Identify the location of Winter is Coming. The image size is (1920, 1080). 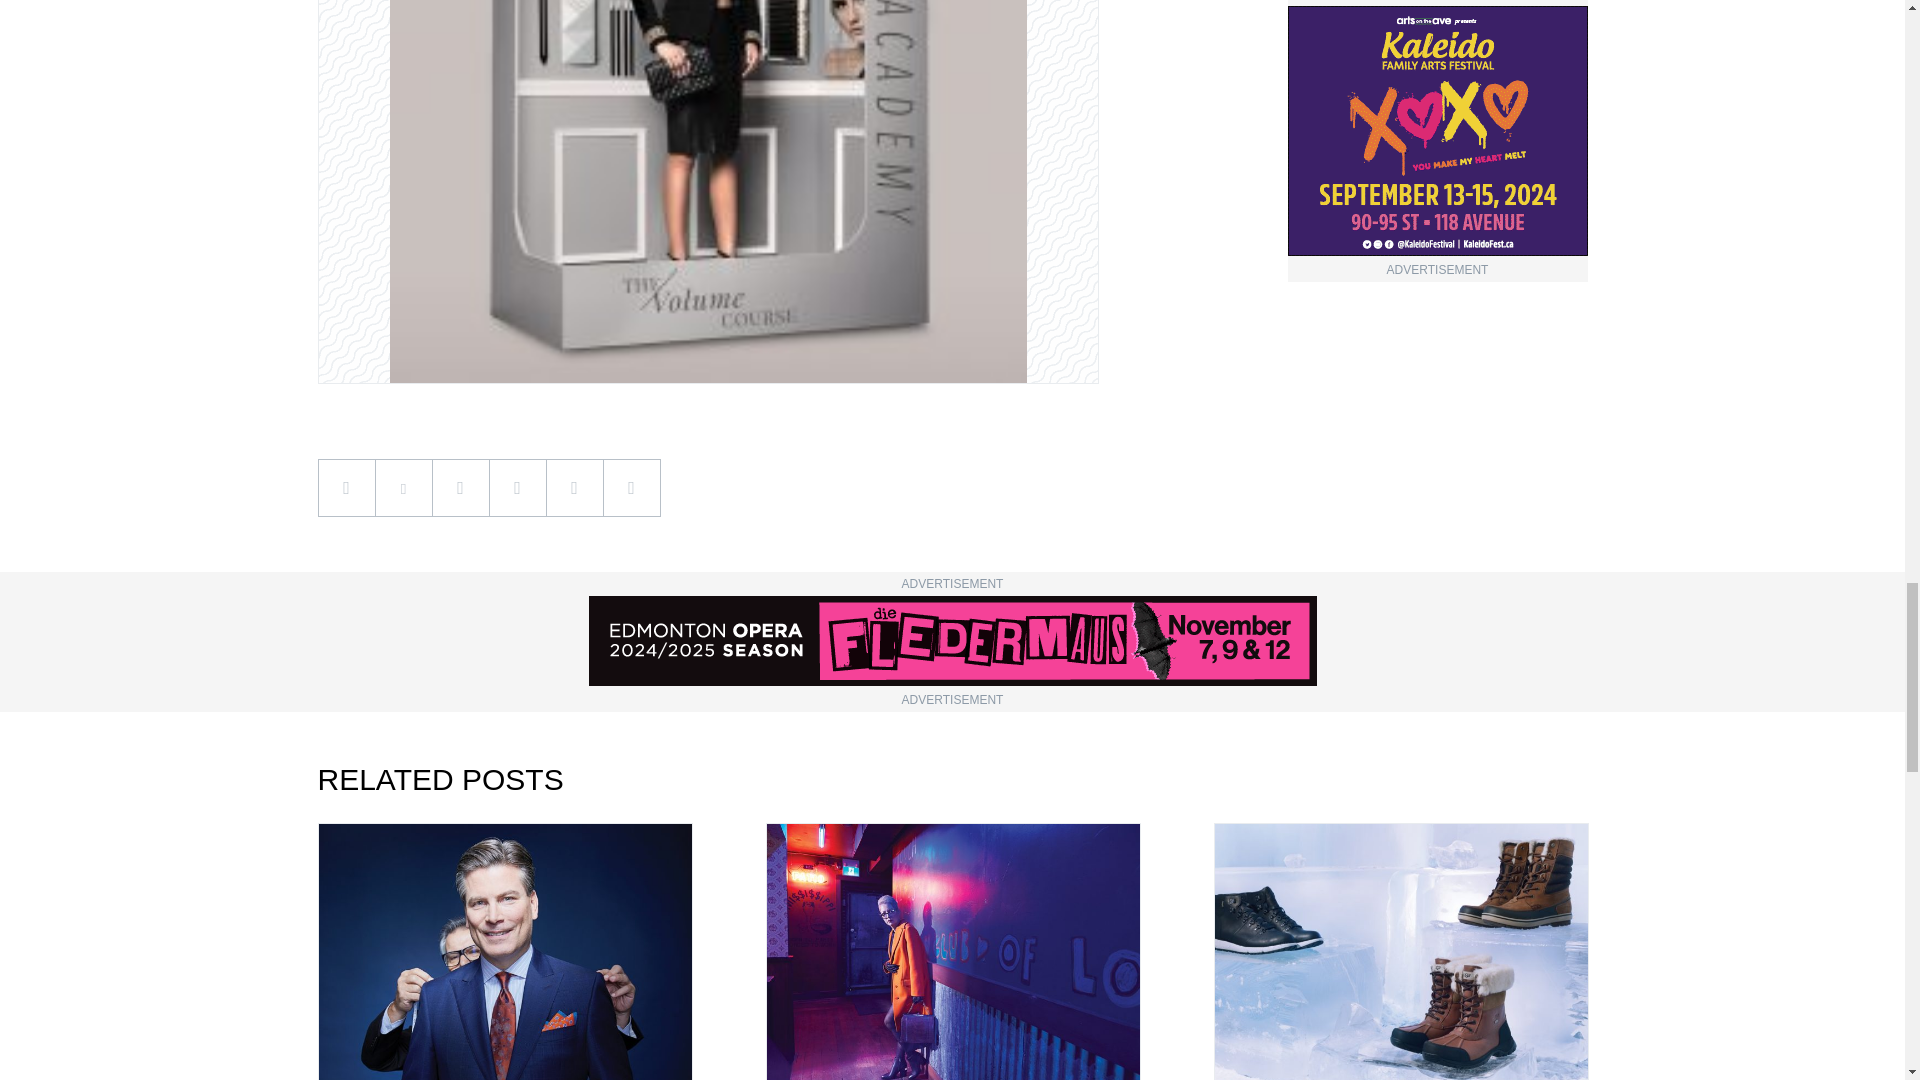
(1400, 951).